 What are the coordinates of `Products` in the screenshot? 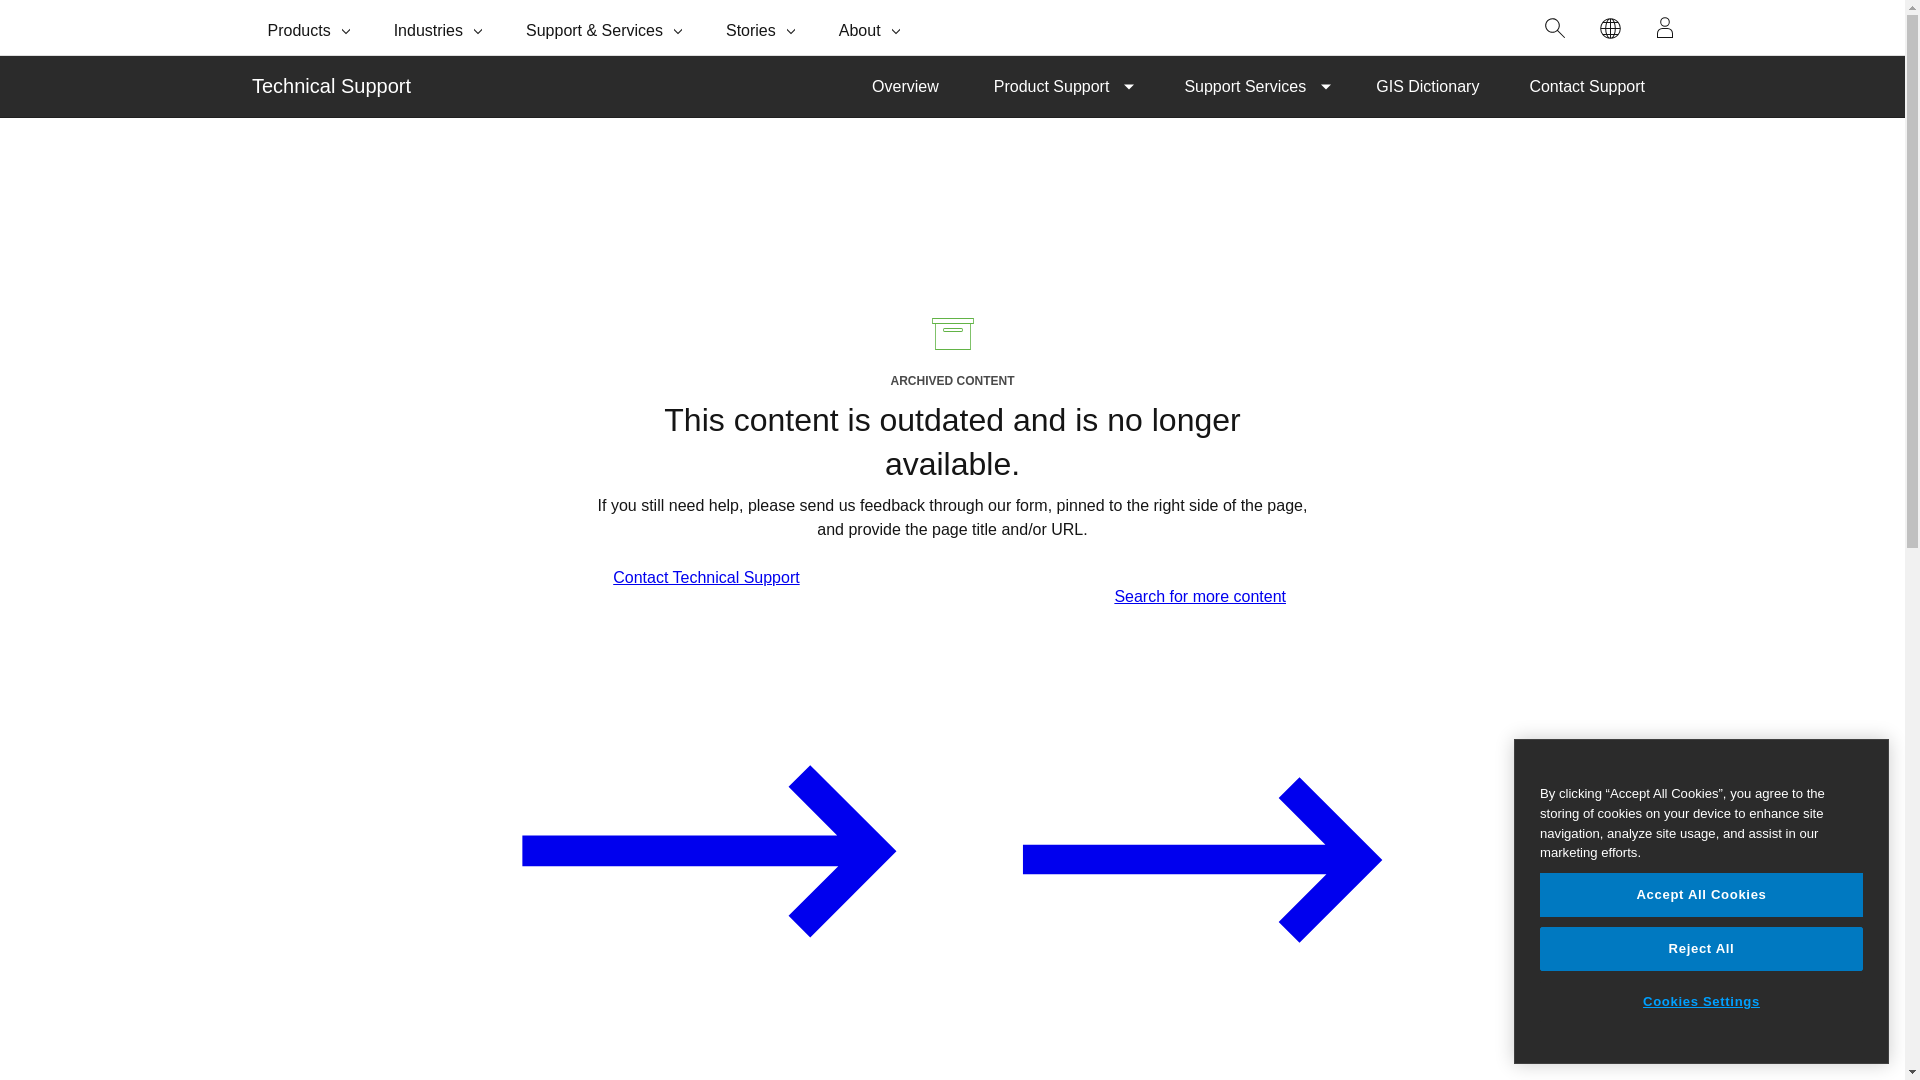 It's located at (310, 28).